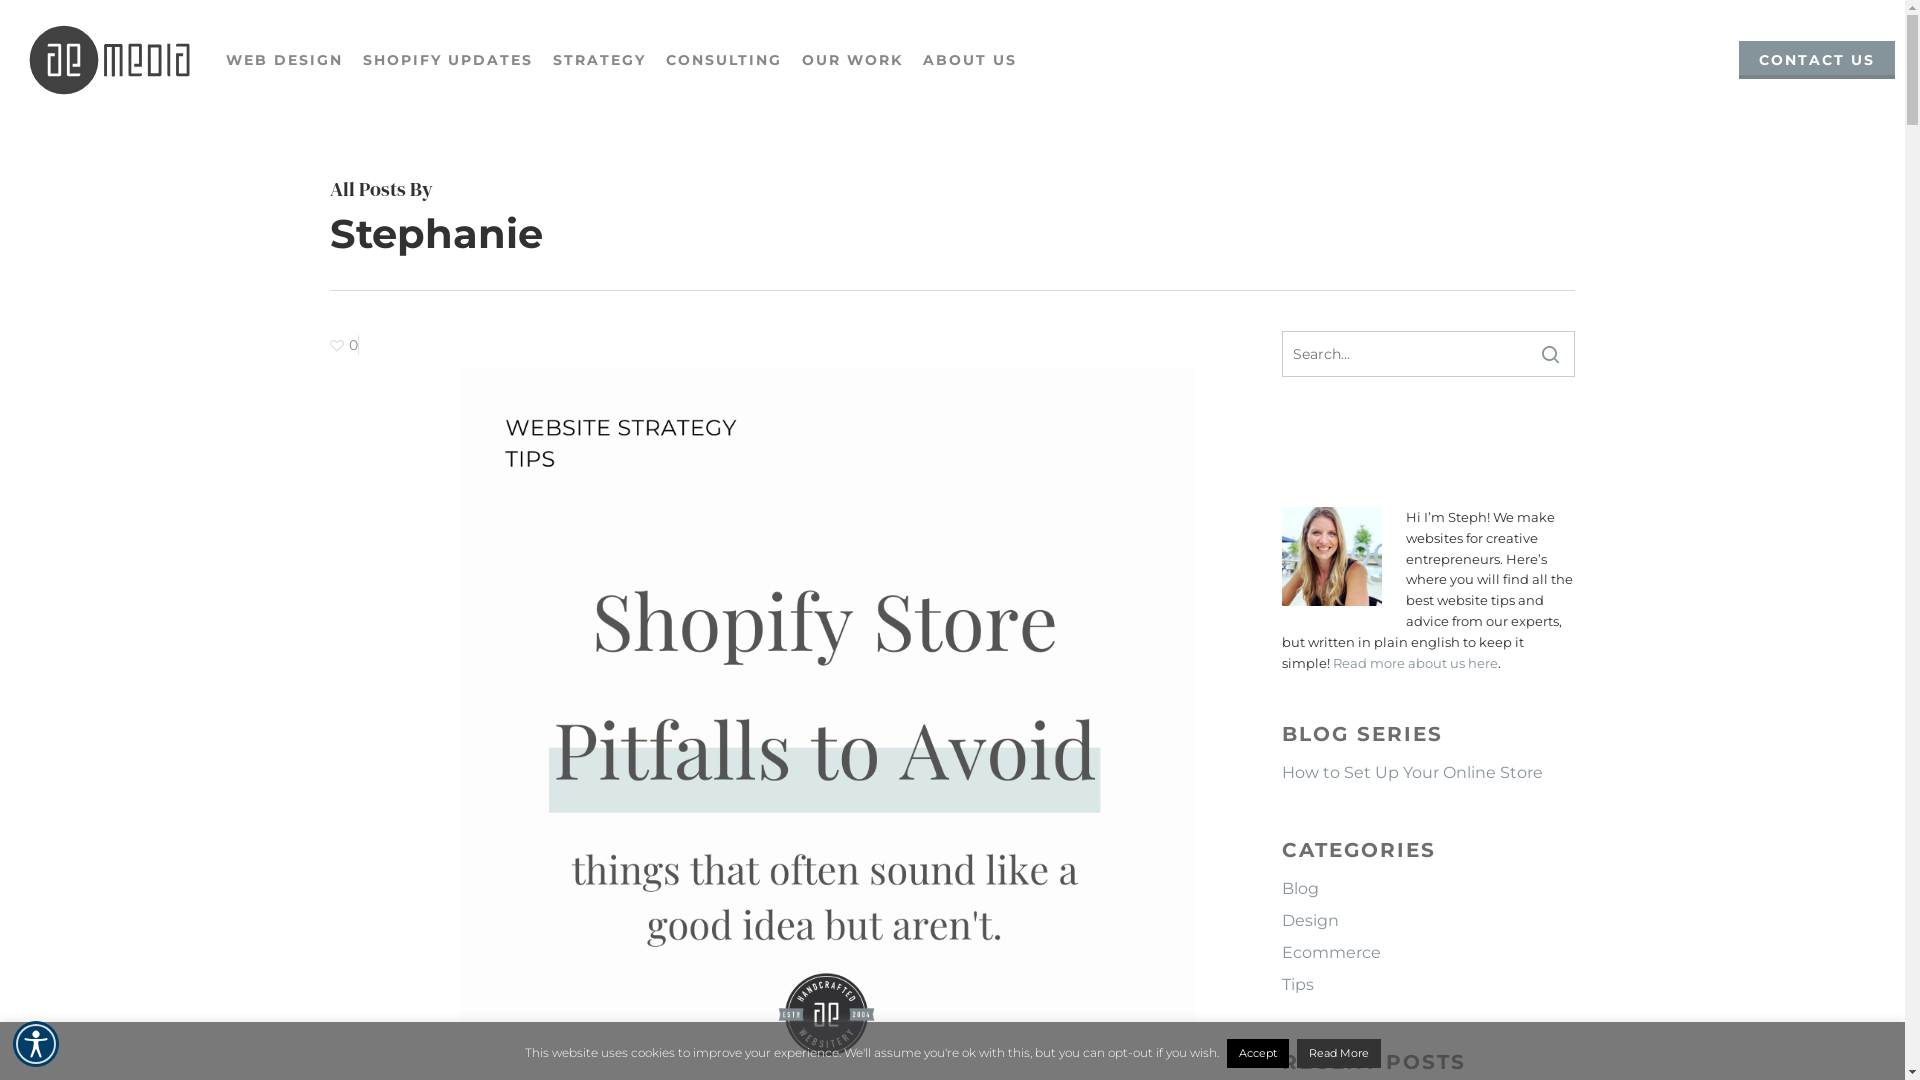 The image size is (1920, 1080). What do you see at coordinates (1428, 773) in the screenshot?
I see `How to Set Up Your Online Store` at bounding box center [1428, 773].